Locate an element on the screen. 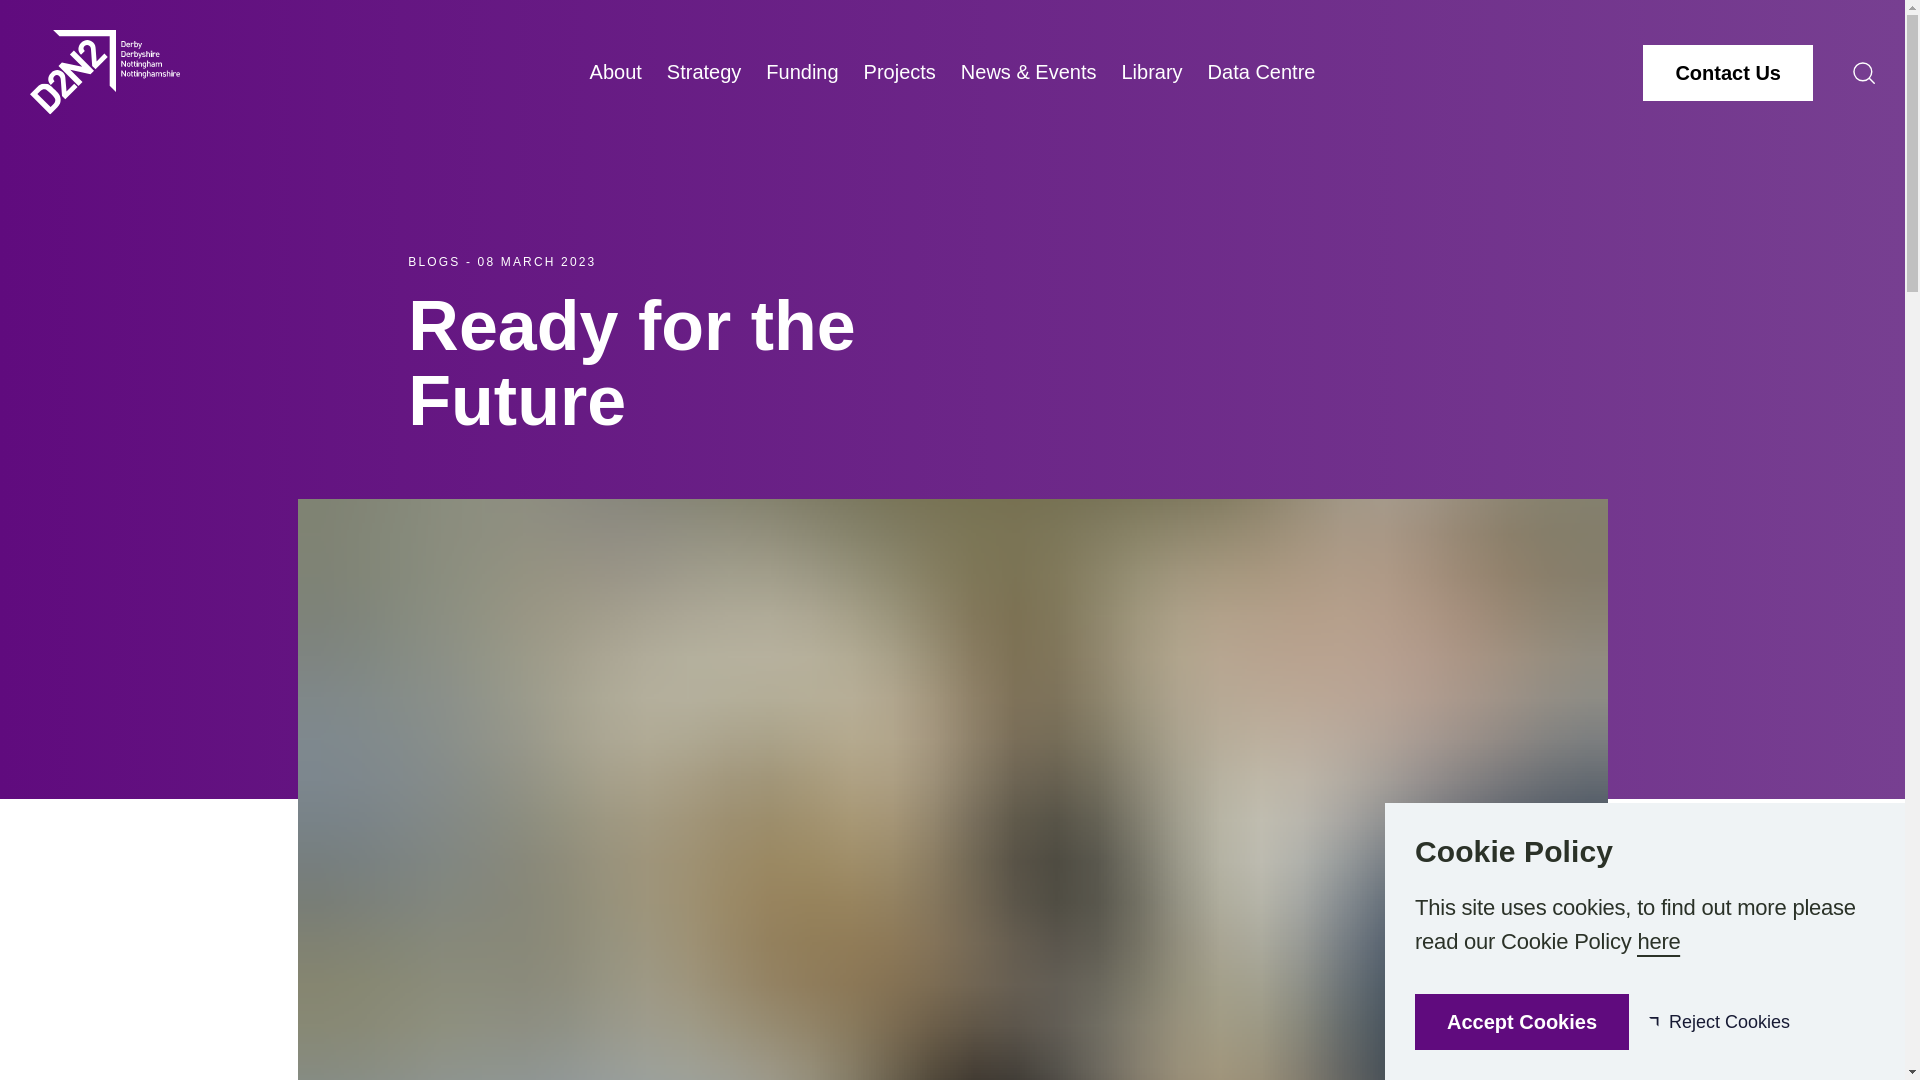 The width and height of the screenshot is (1920, 1080). About is located at coordinates (615, 73).